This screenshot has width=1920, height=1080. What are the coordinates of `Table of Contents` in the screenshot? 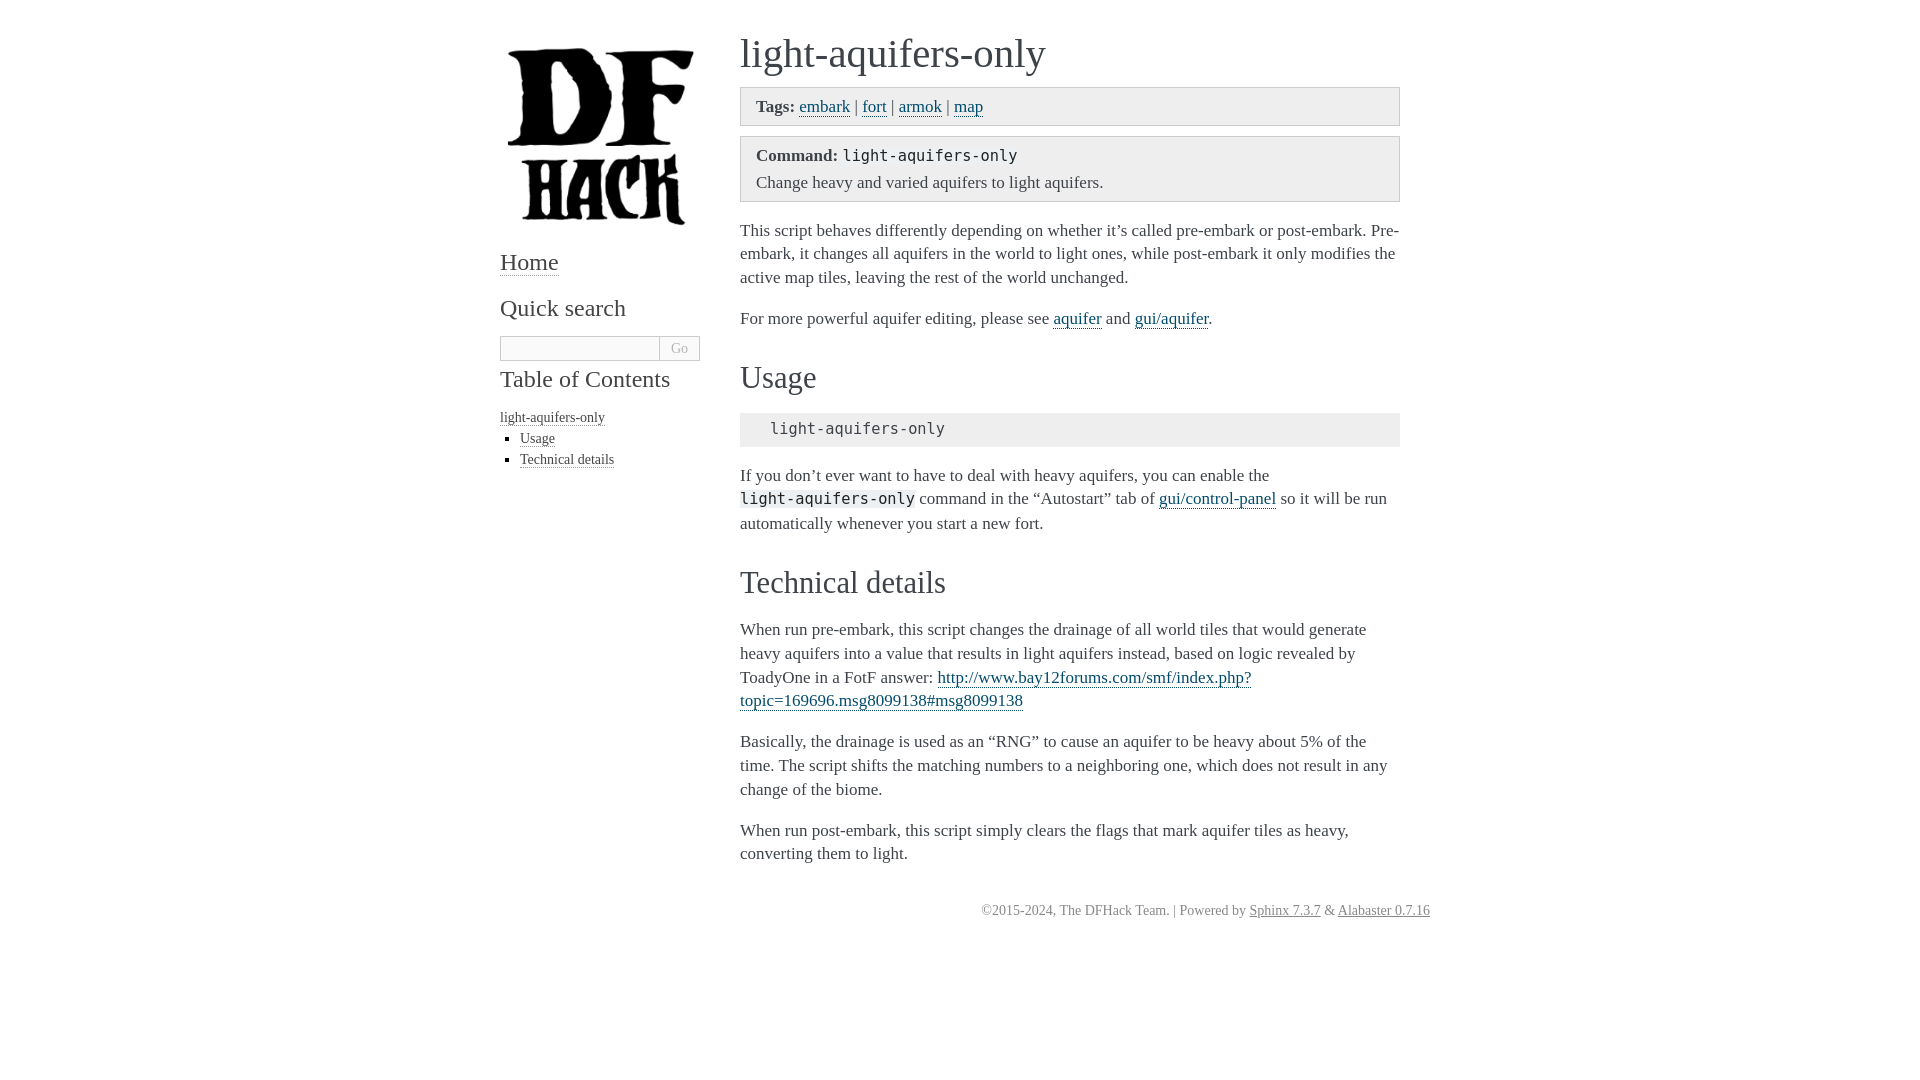 It's located at (584, 379).